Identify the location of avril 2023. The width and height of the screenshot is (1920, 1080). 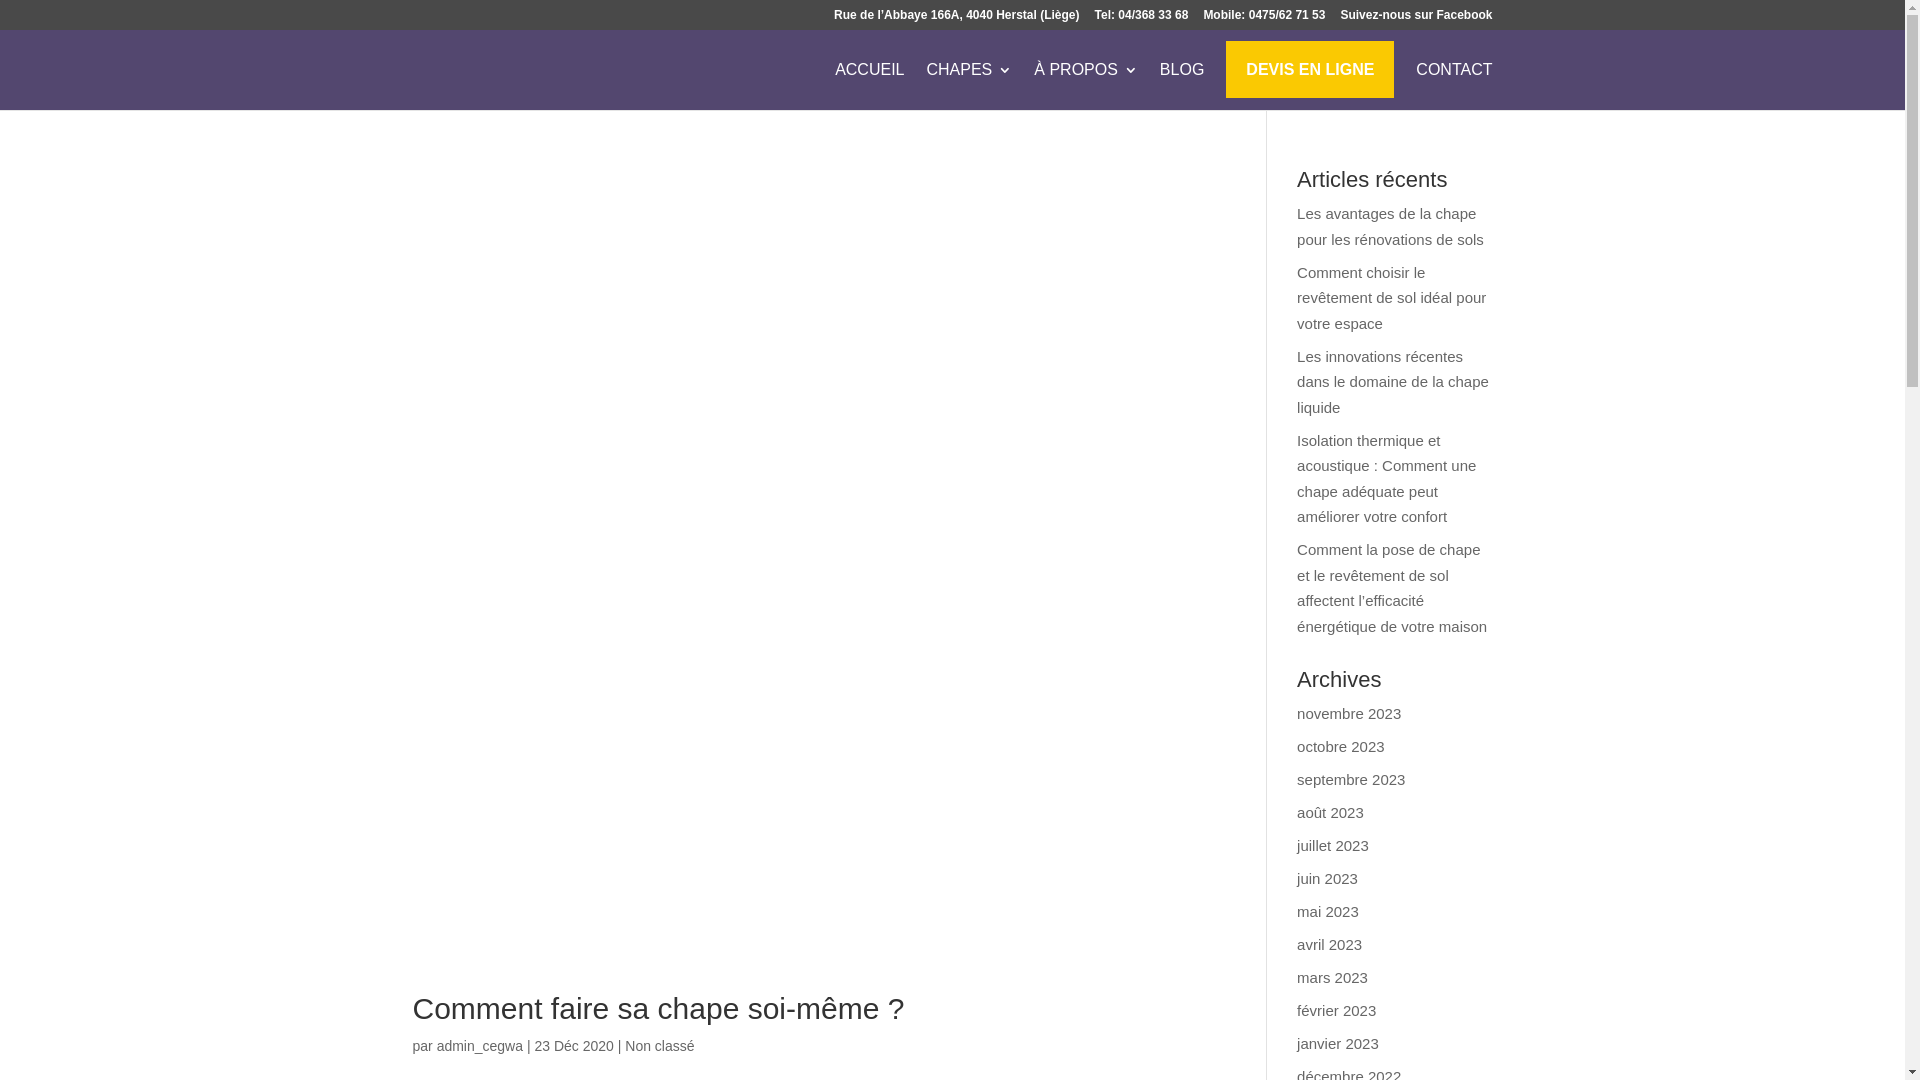
(1330, 944).